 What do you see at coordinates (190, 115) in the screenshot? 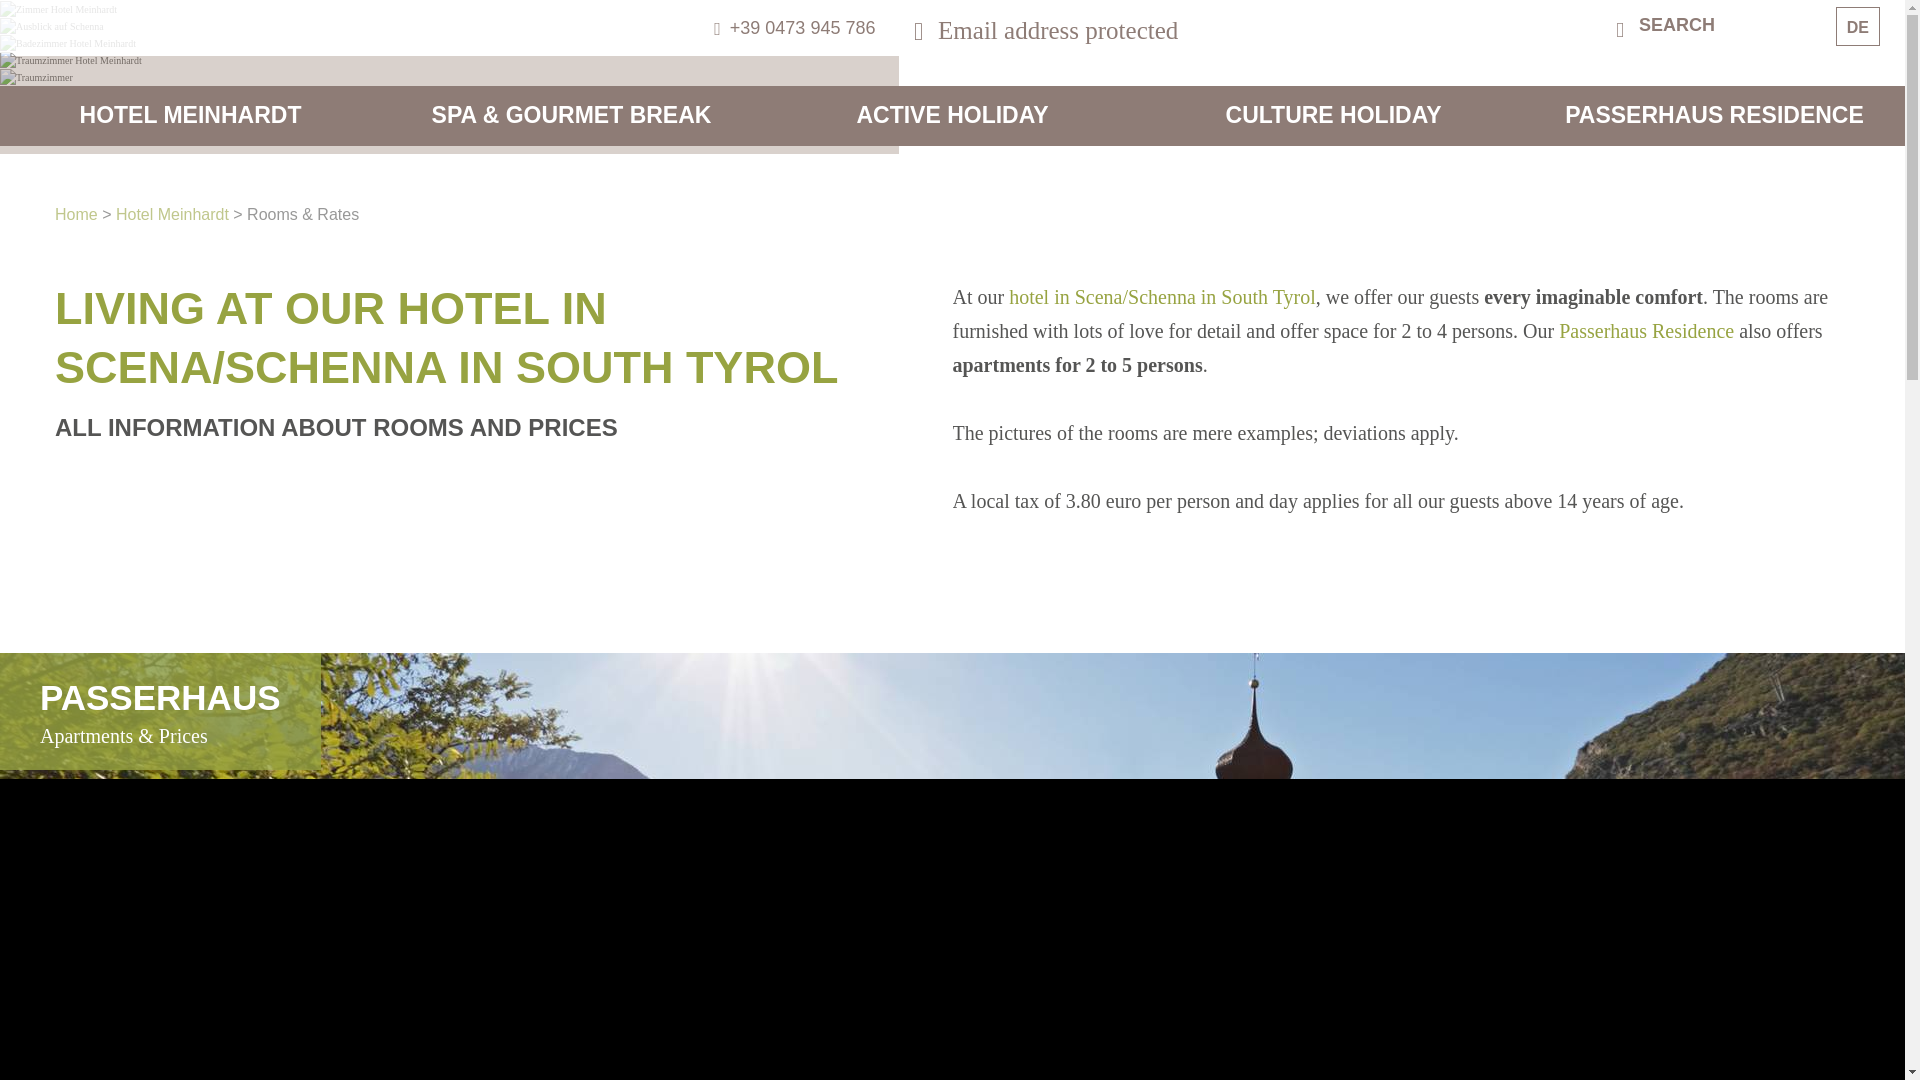
I see `Hotel Meinhardt` at bounding box center [190, 115].